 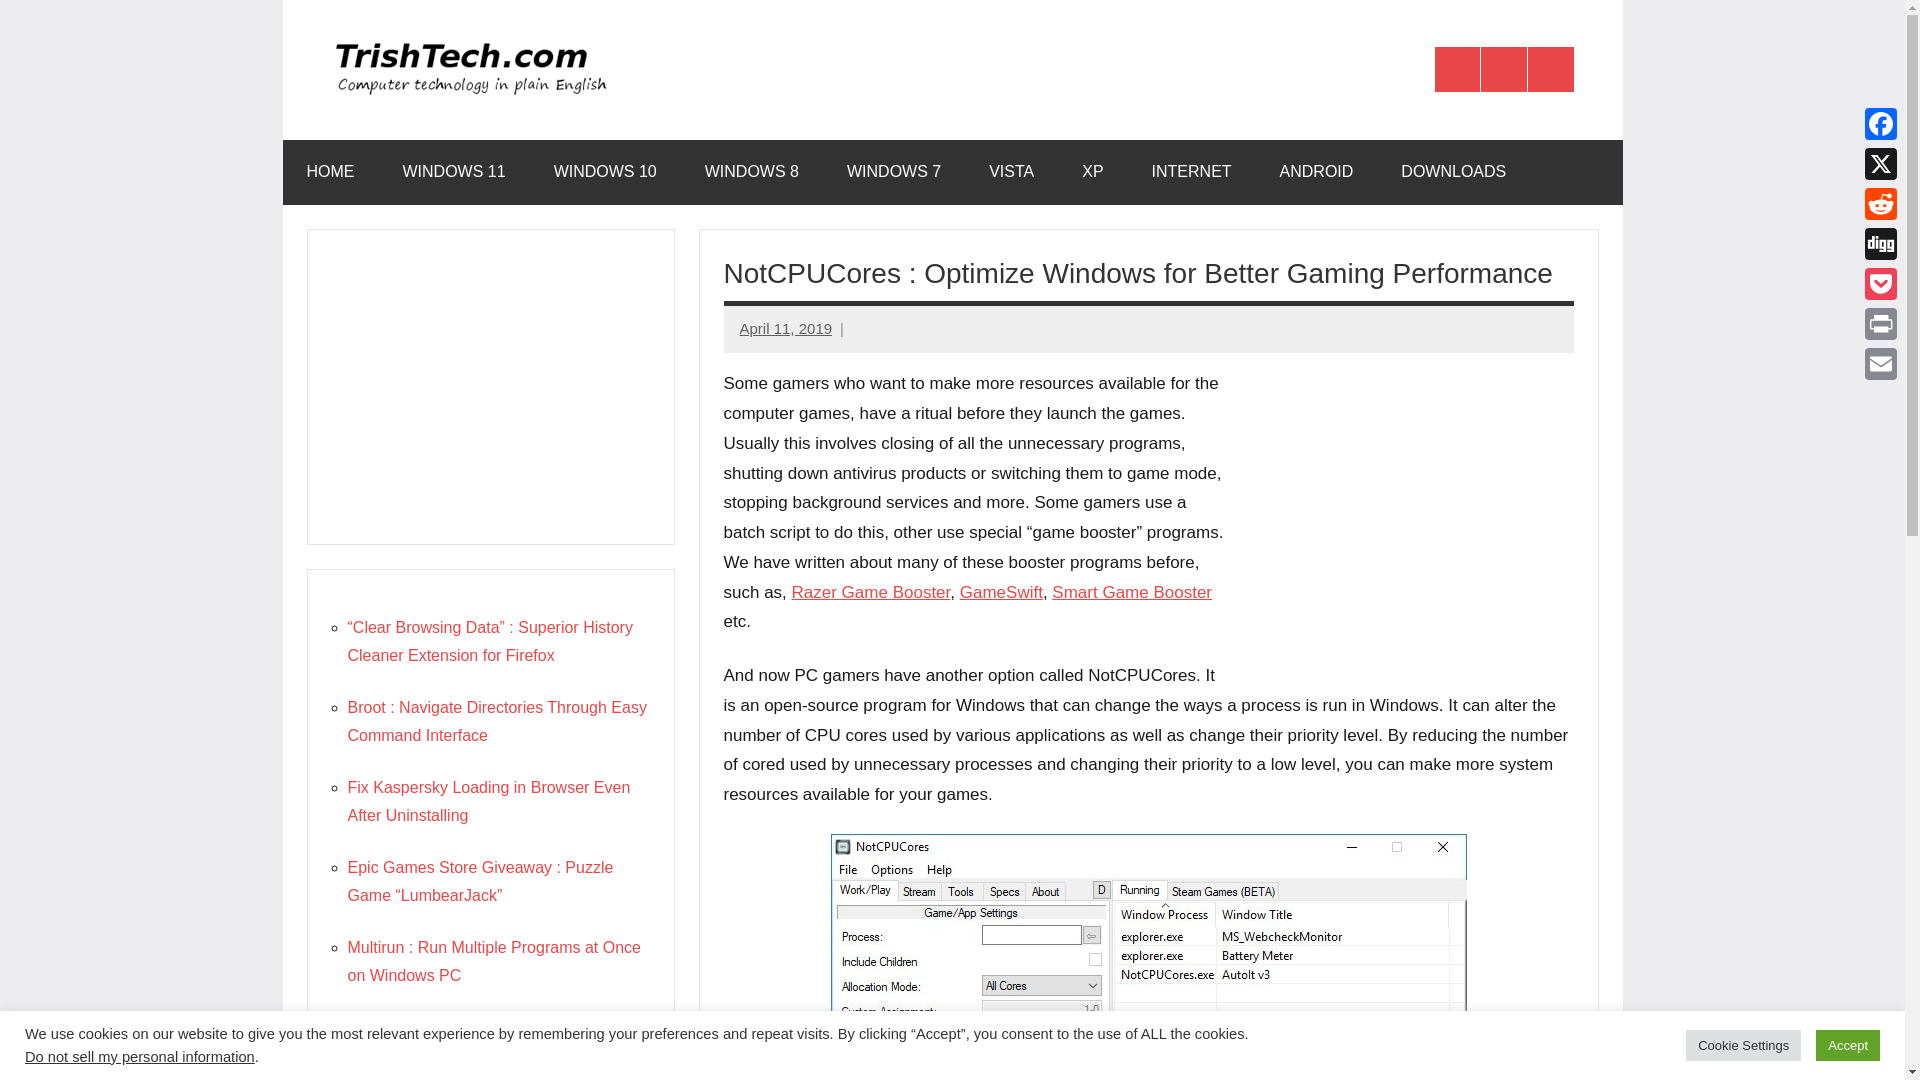 I want to click on VISTA, so click(x=1011, y=172).